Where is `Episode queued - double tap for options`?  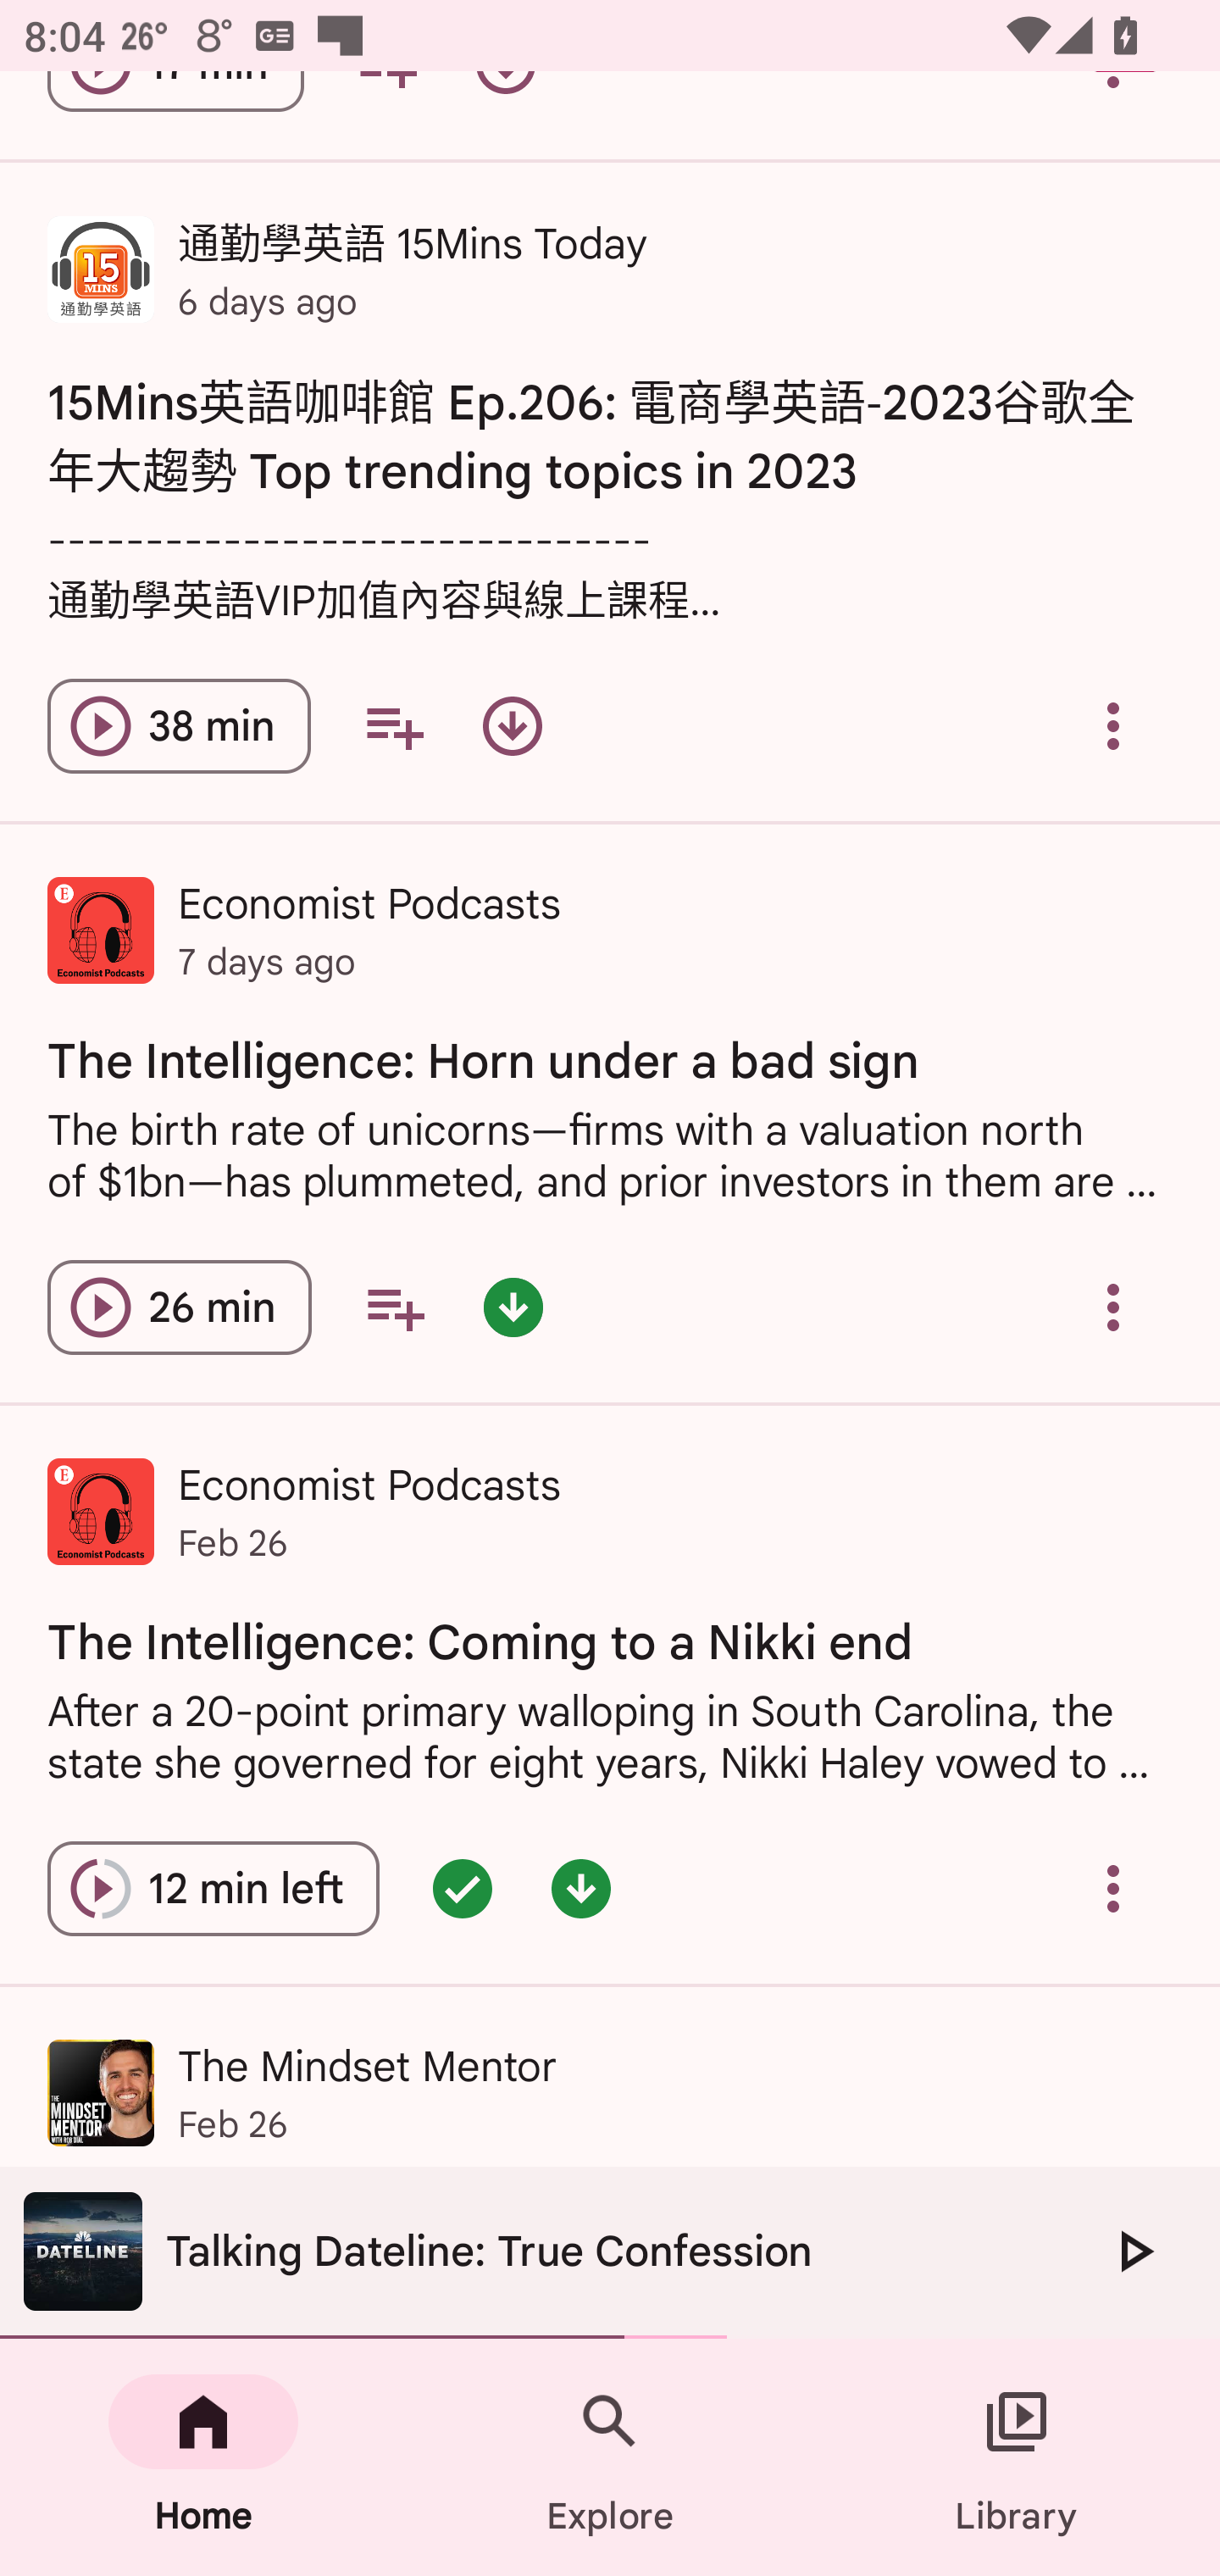 Episode queued - double tap for options is located at coordinates (463, 1890).